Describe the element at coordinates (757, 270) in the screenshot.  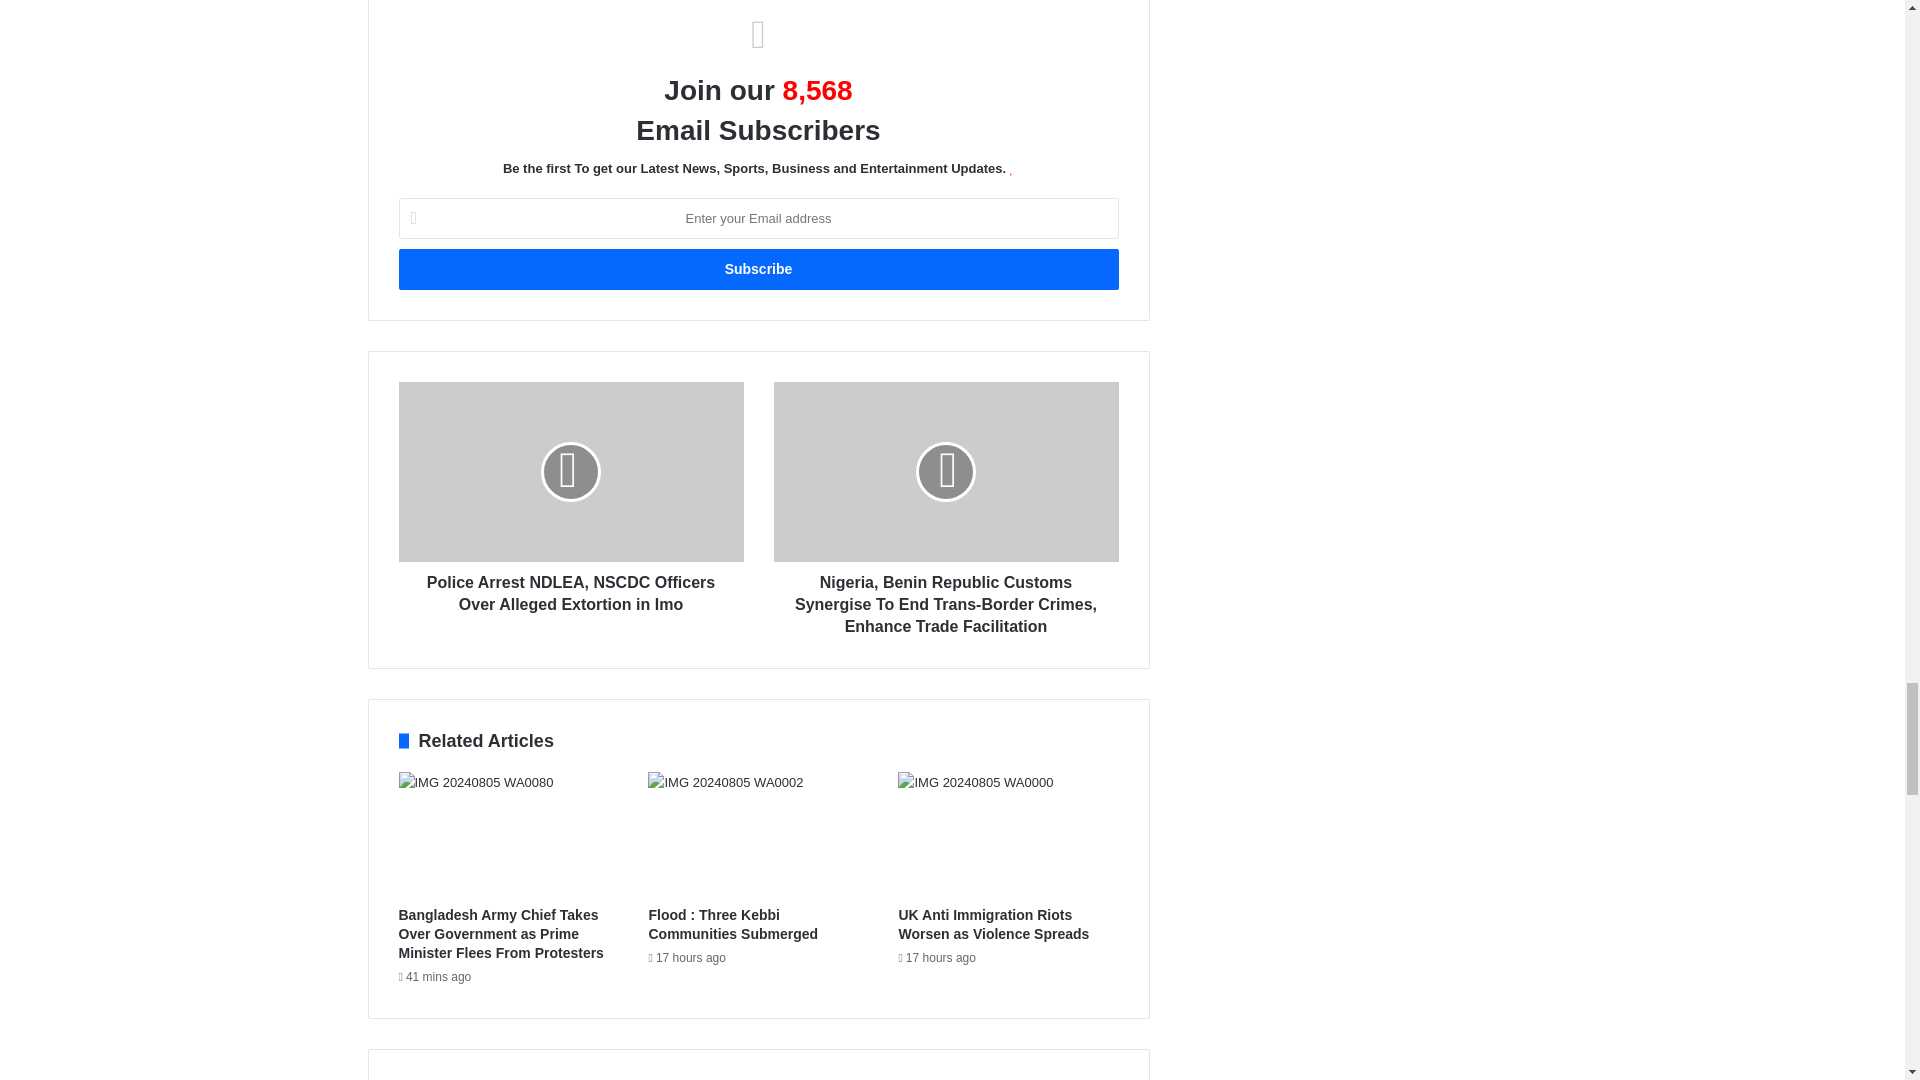
I see `Subscribe` at that location.